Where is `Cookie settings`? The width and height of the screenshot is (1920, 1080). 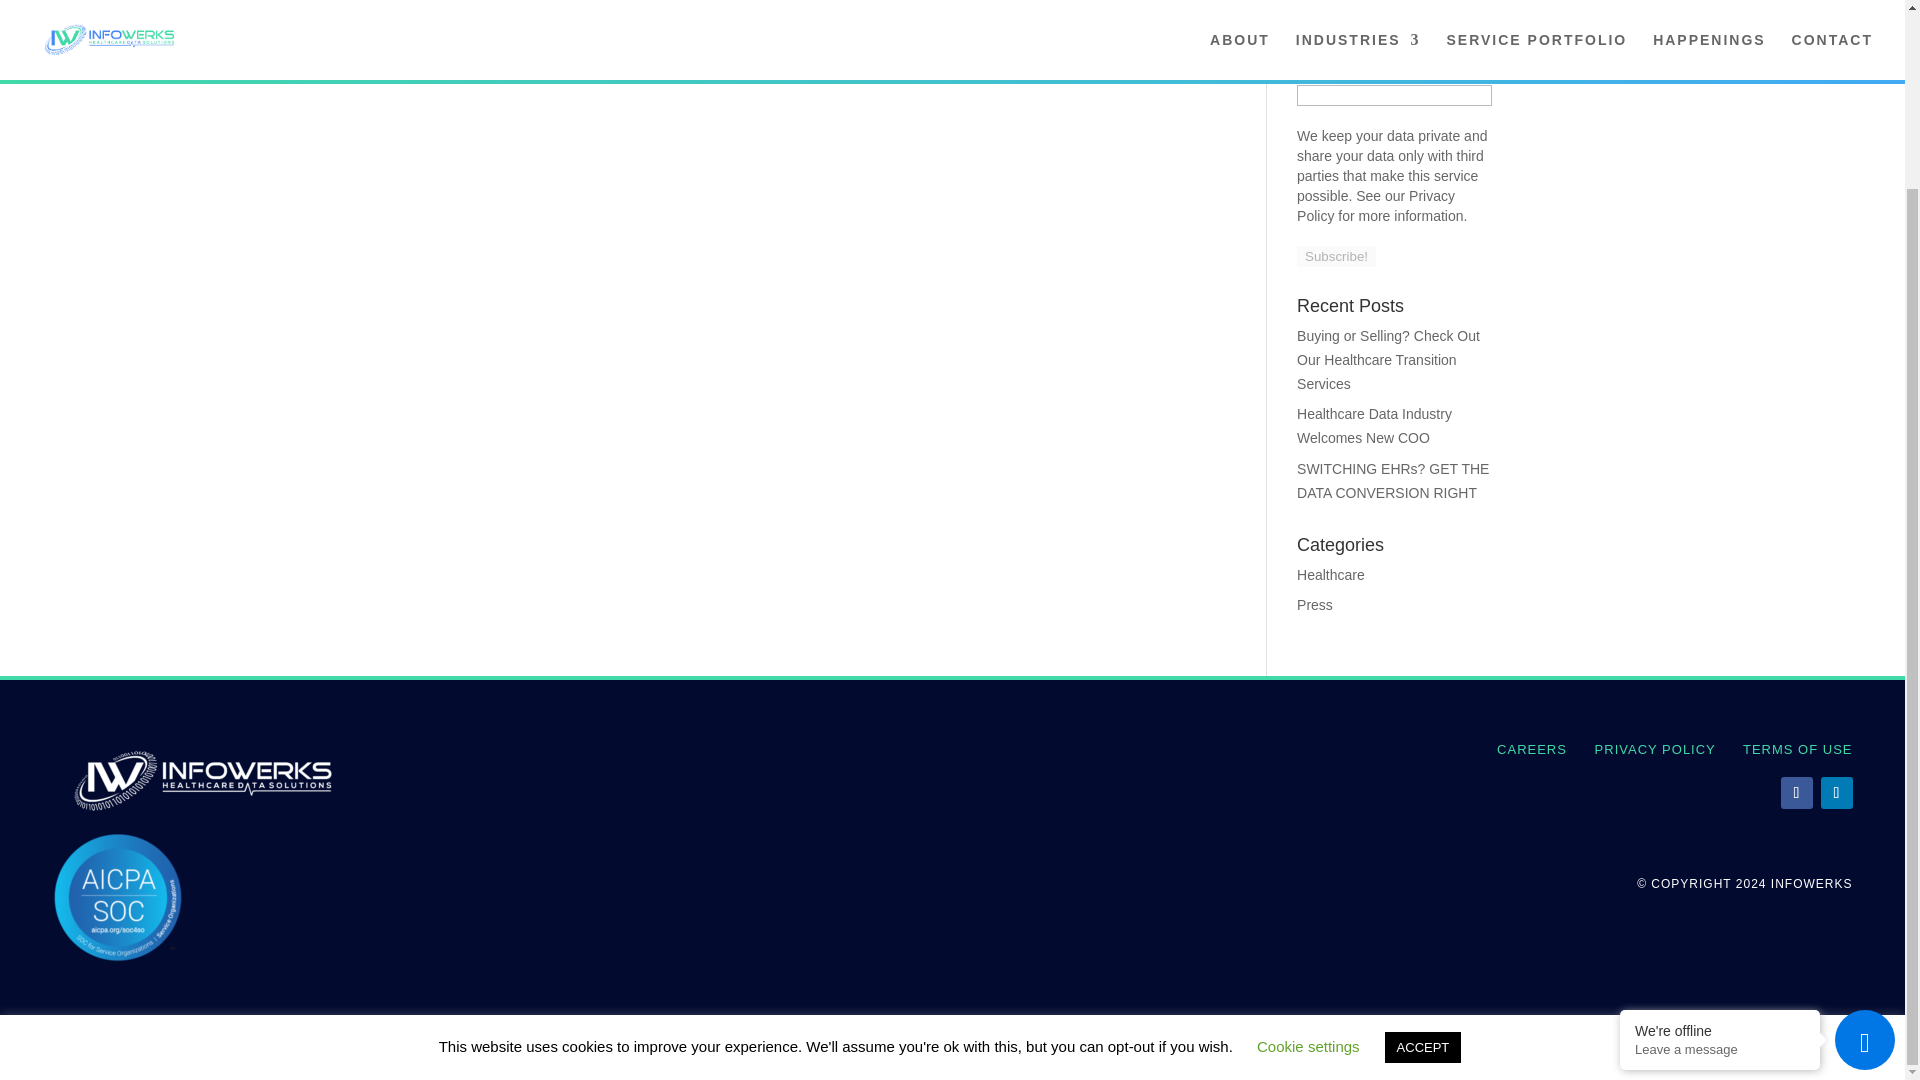 Cookie settings is located at coordinates (1308, 832).